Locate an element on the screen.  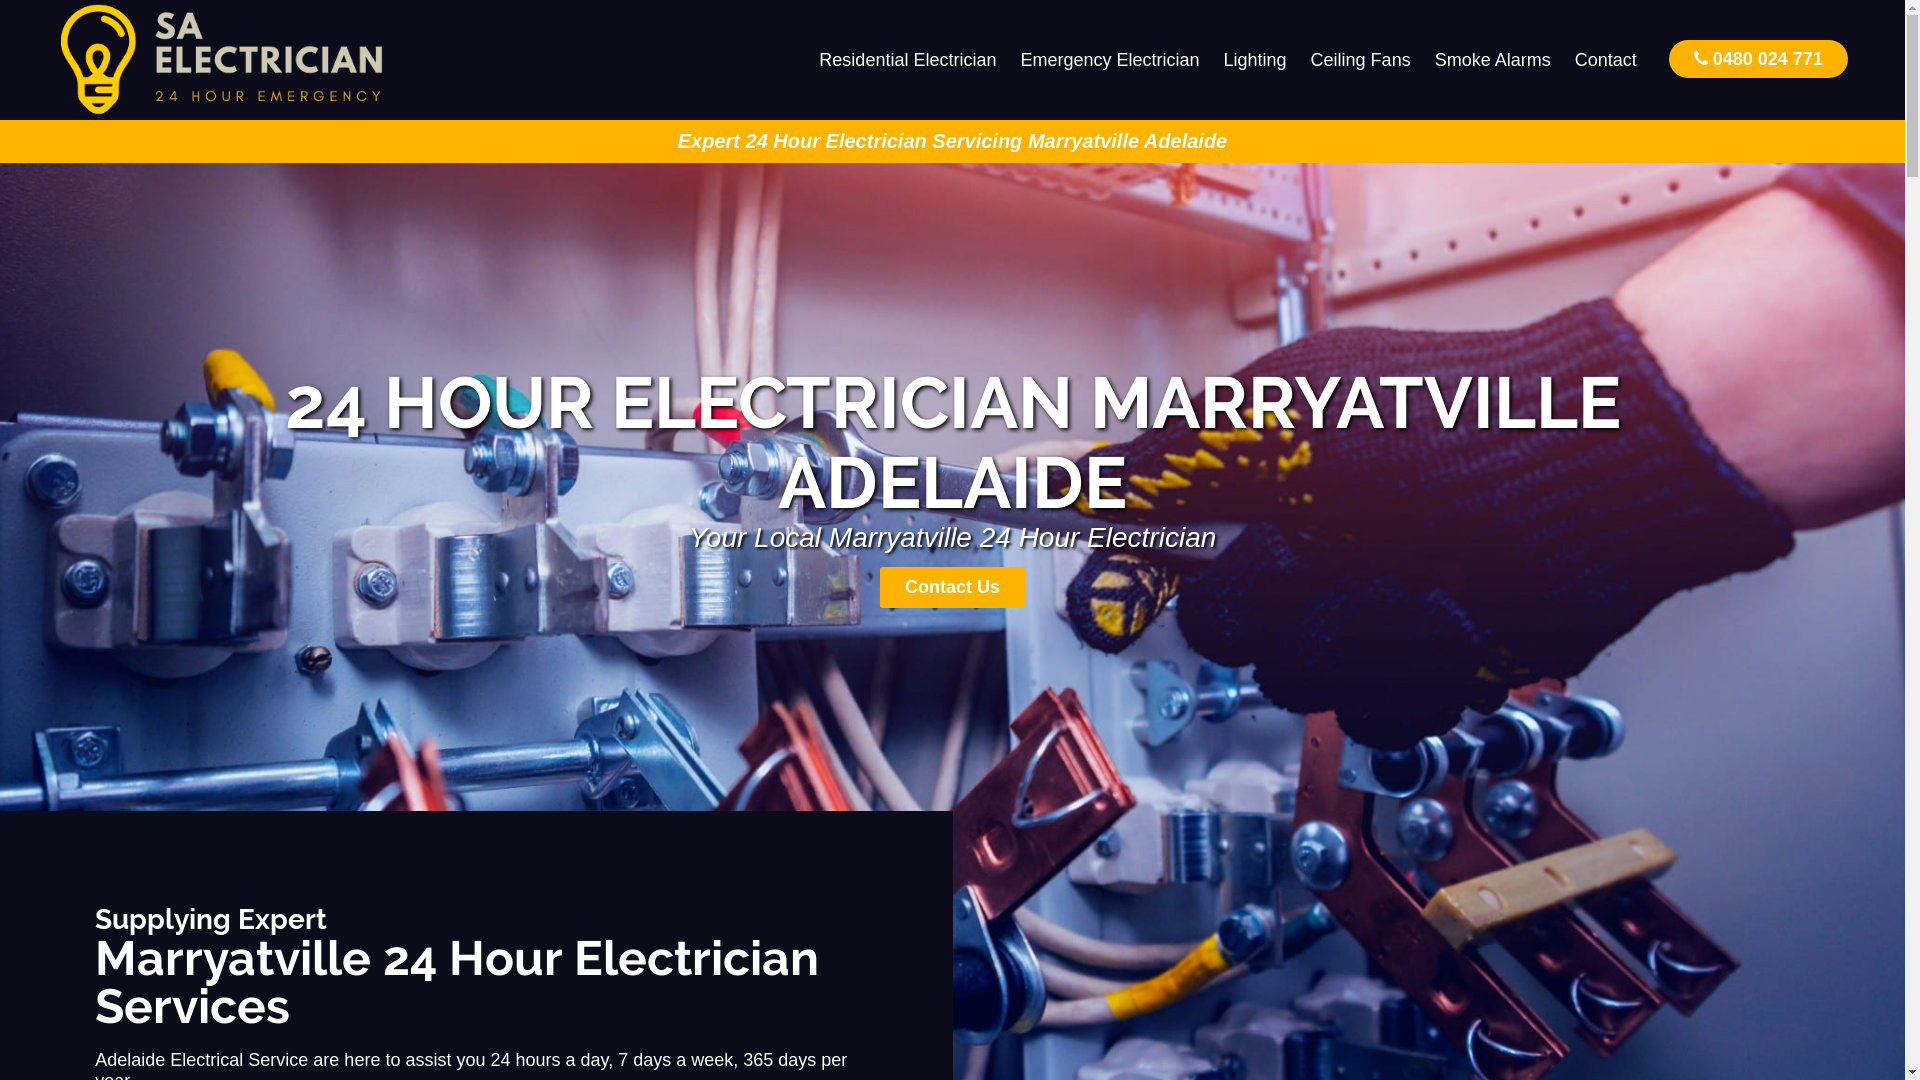
Lighting is located at coordinates (1256, 60).